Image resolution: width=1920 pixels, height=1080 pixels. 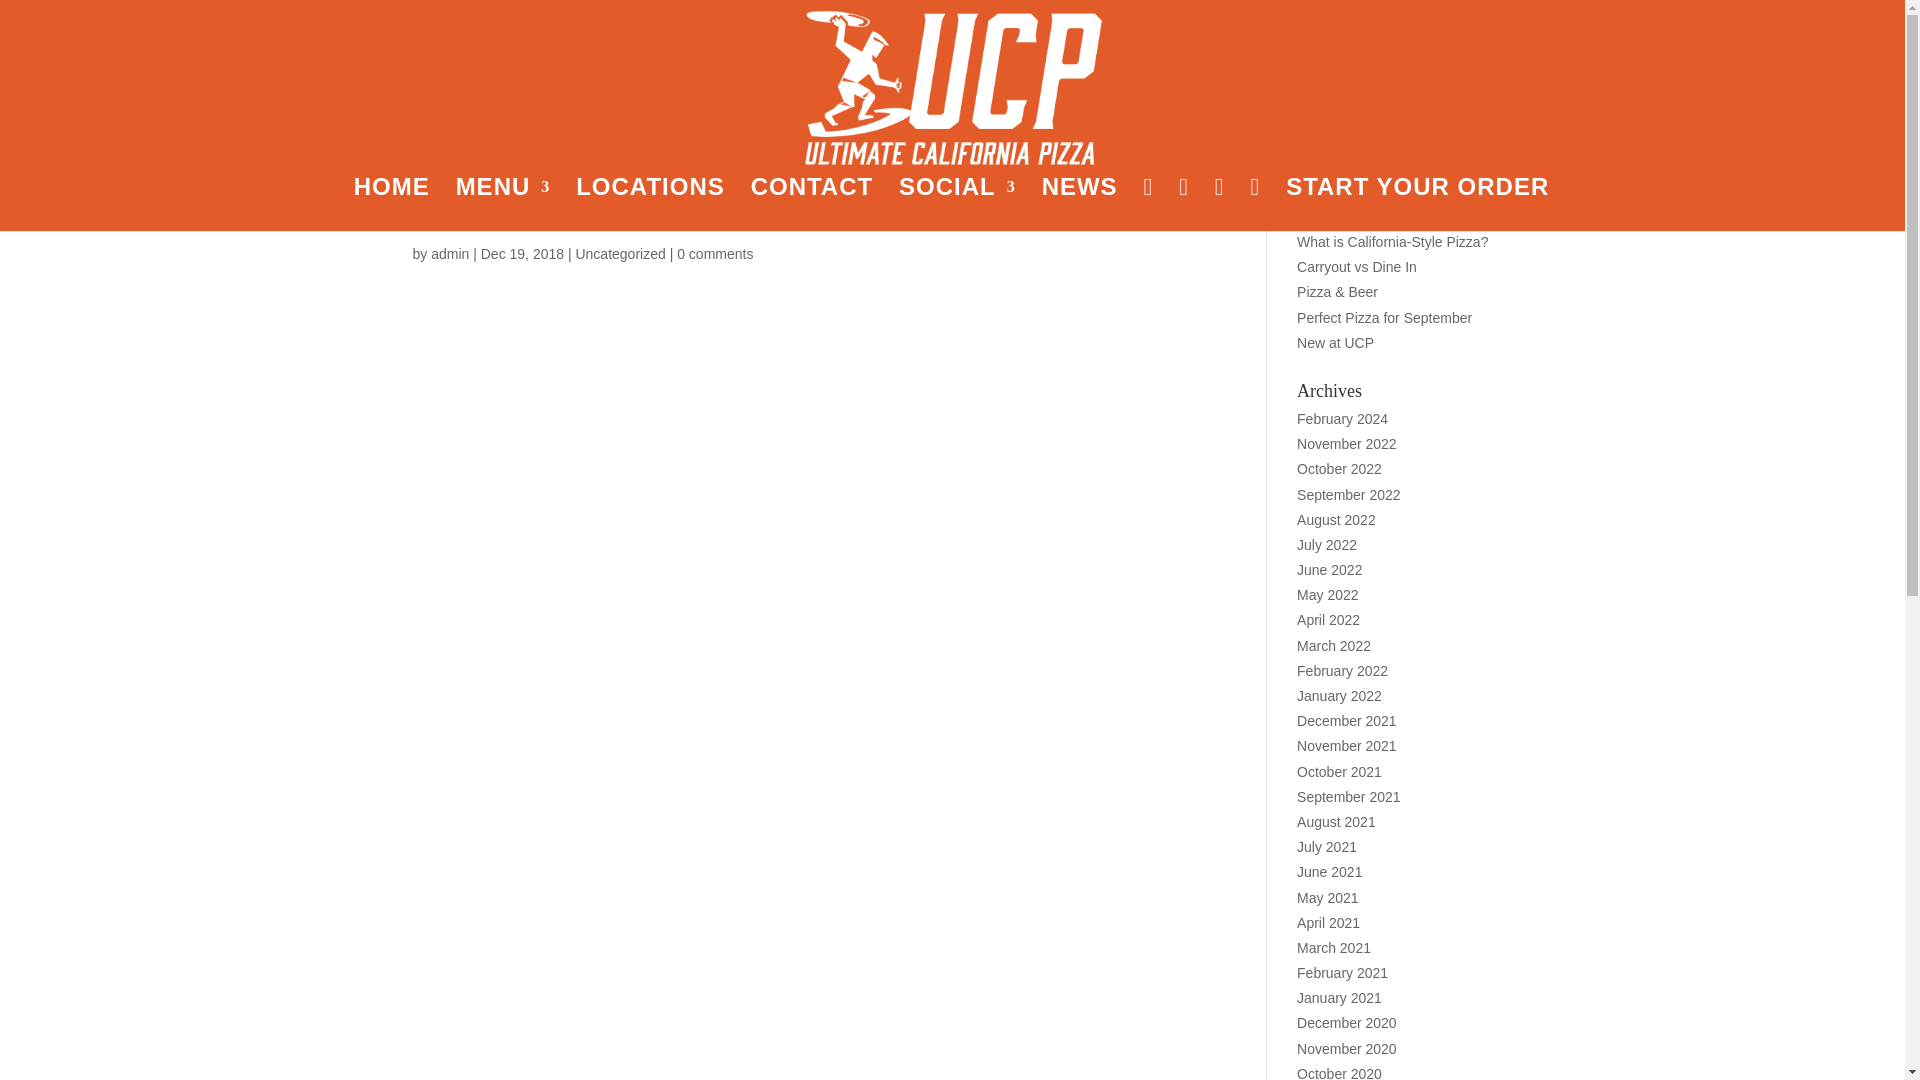 I want to click on LOCATIONS, so click(x=650, y=202).